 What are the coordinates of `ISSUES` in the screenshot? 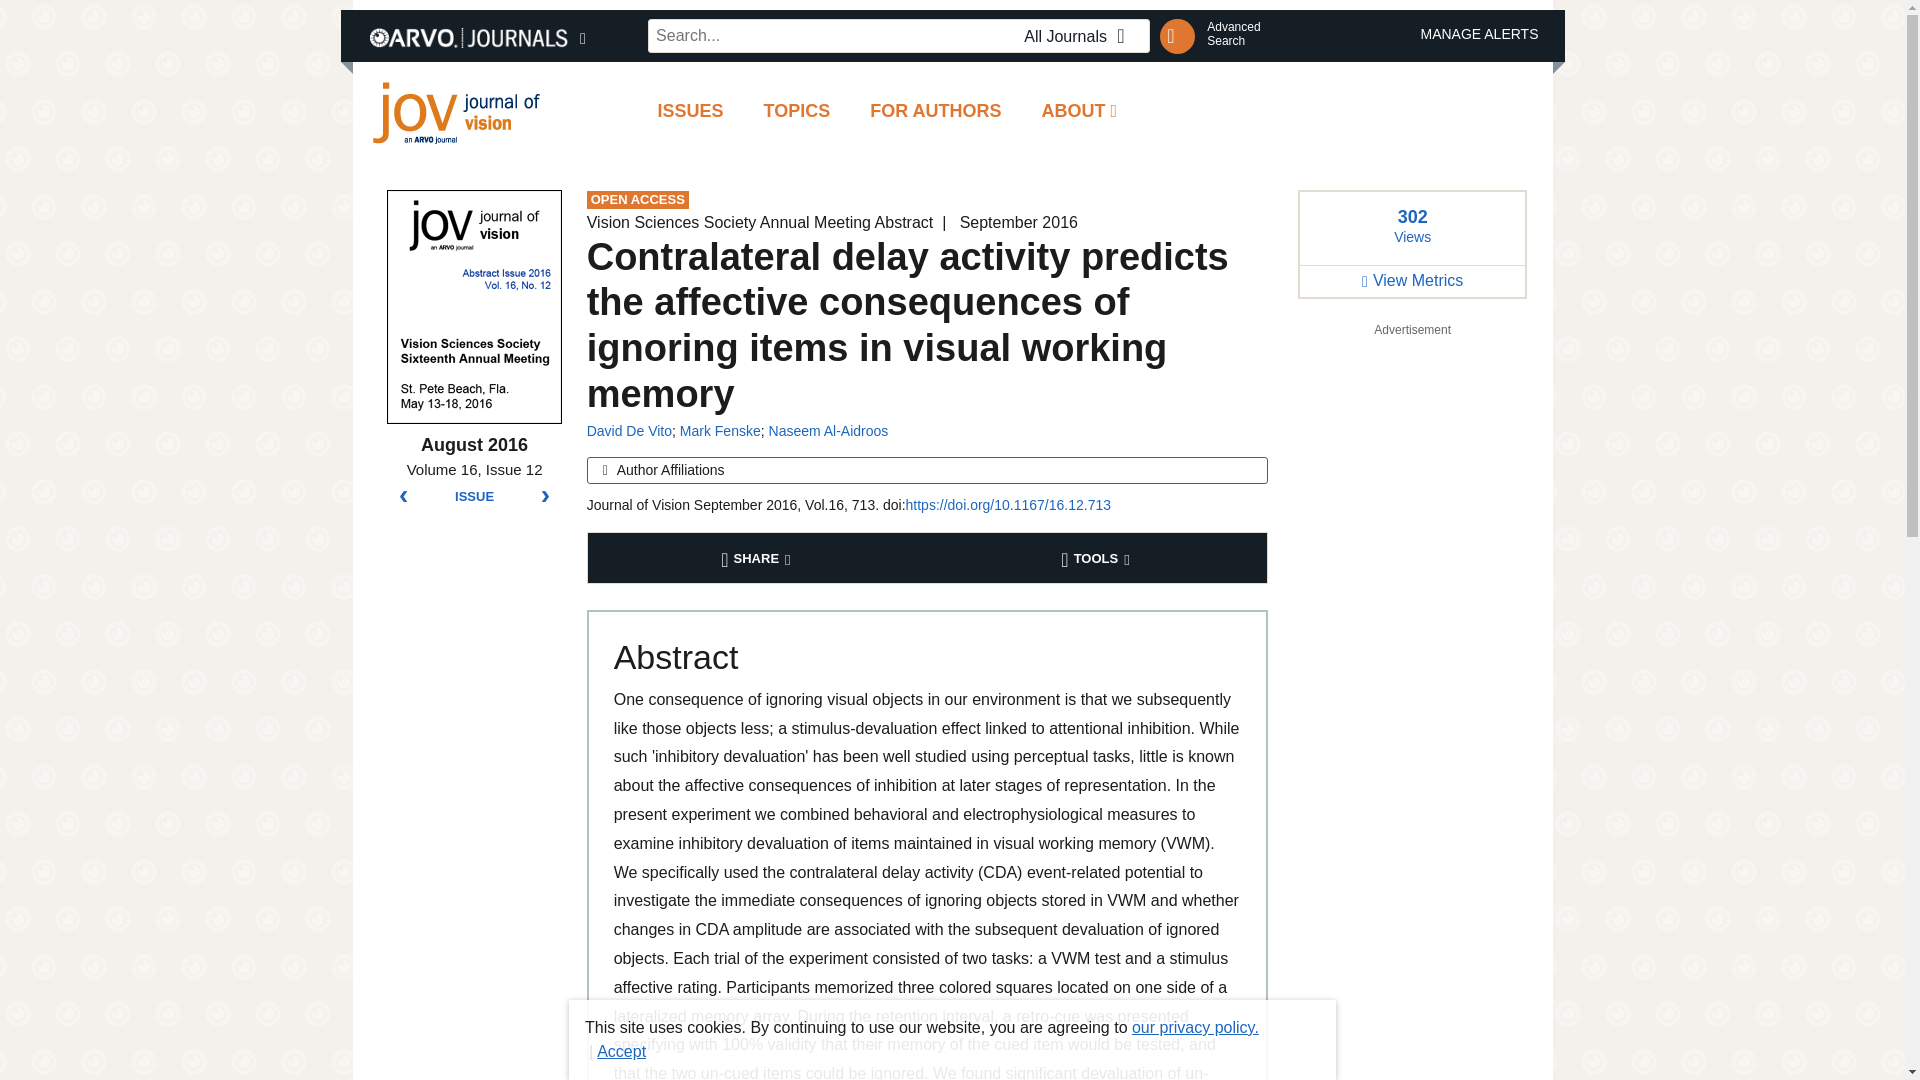 It's located at (690, 112).